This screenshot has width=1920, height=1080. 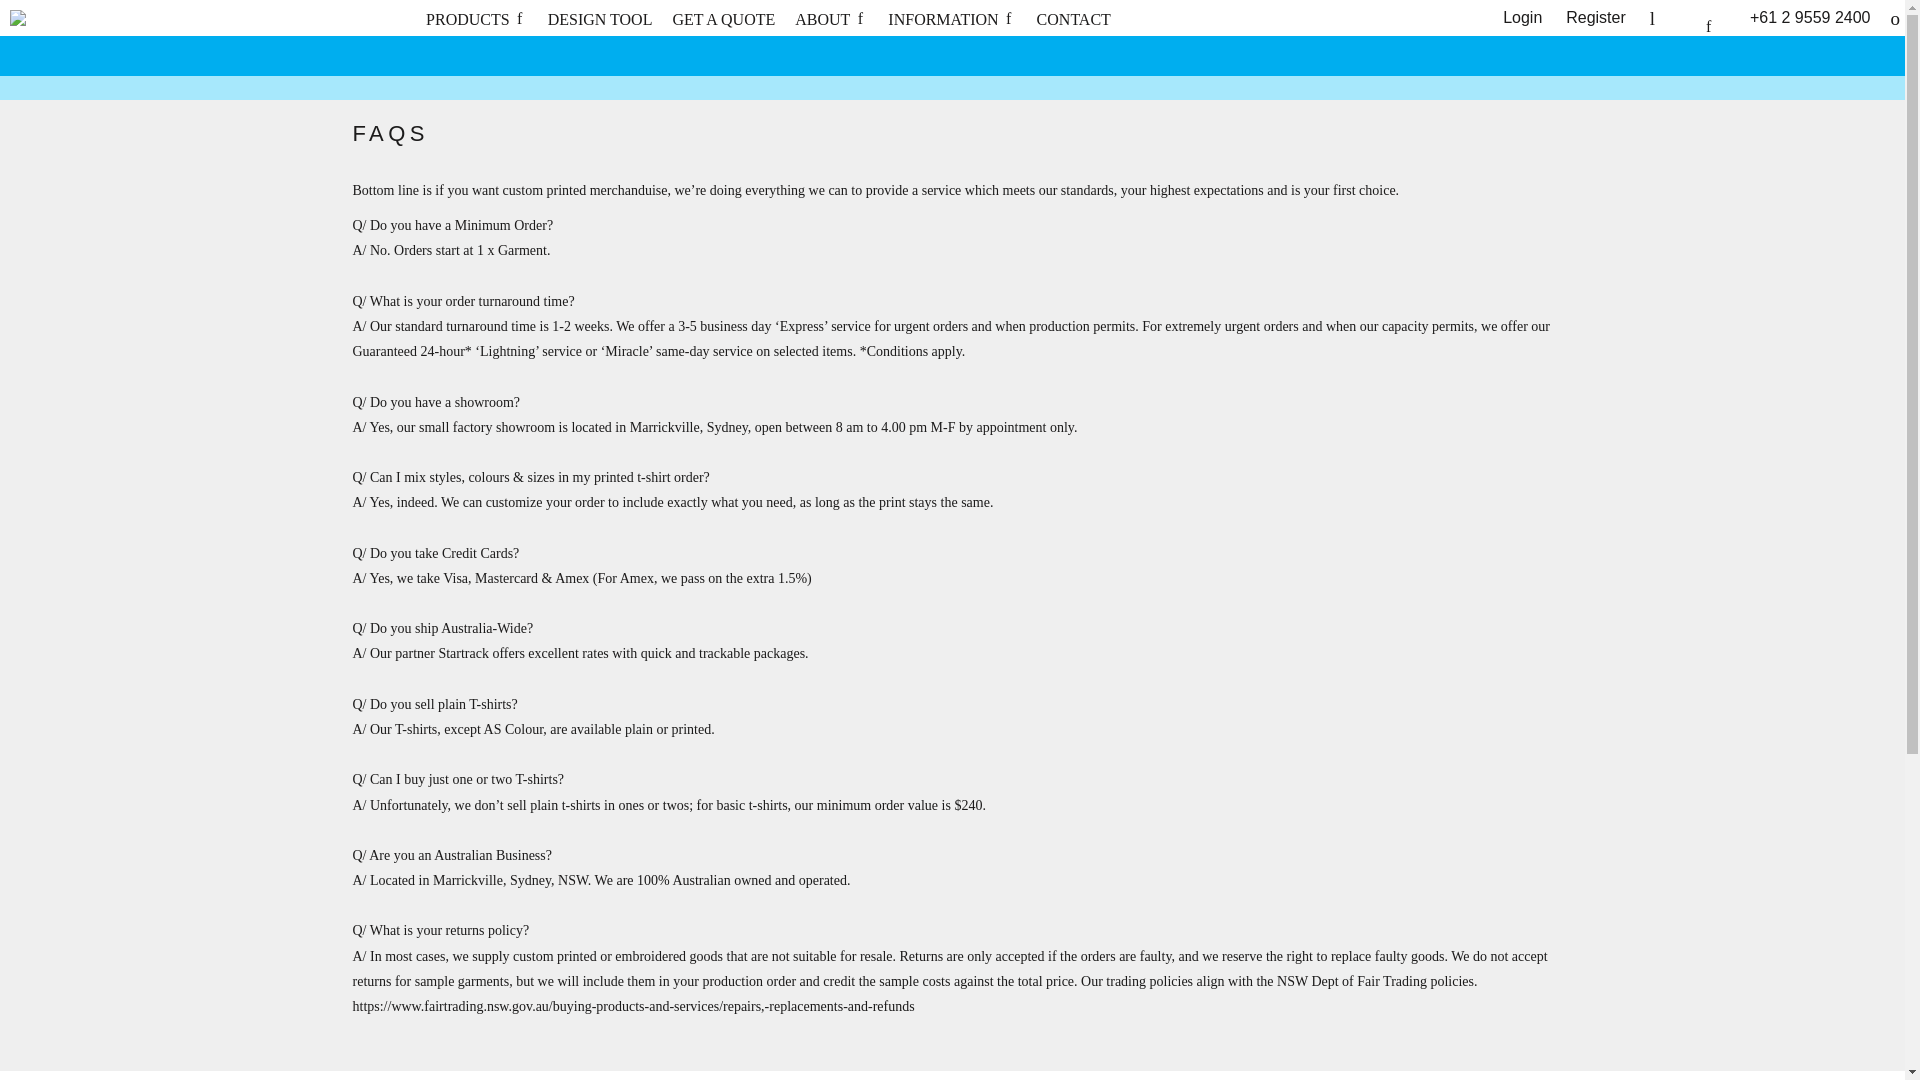 What do you see at coordinates (1522, 16) in the screenshot?
I see `Login` at bounding box center [1522, 16].